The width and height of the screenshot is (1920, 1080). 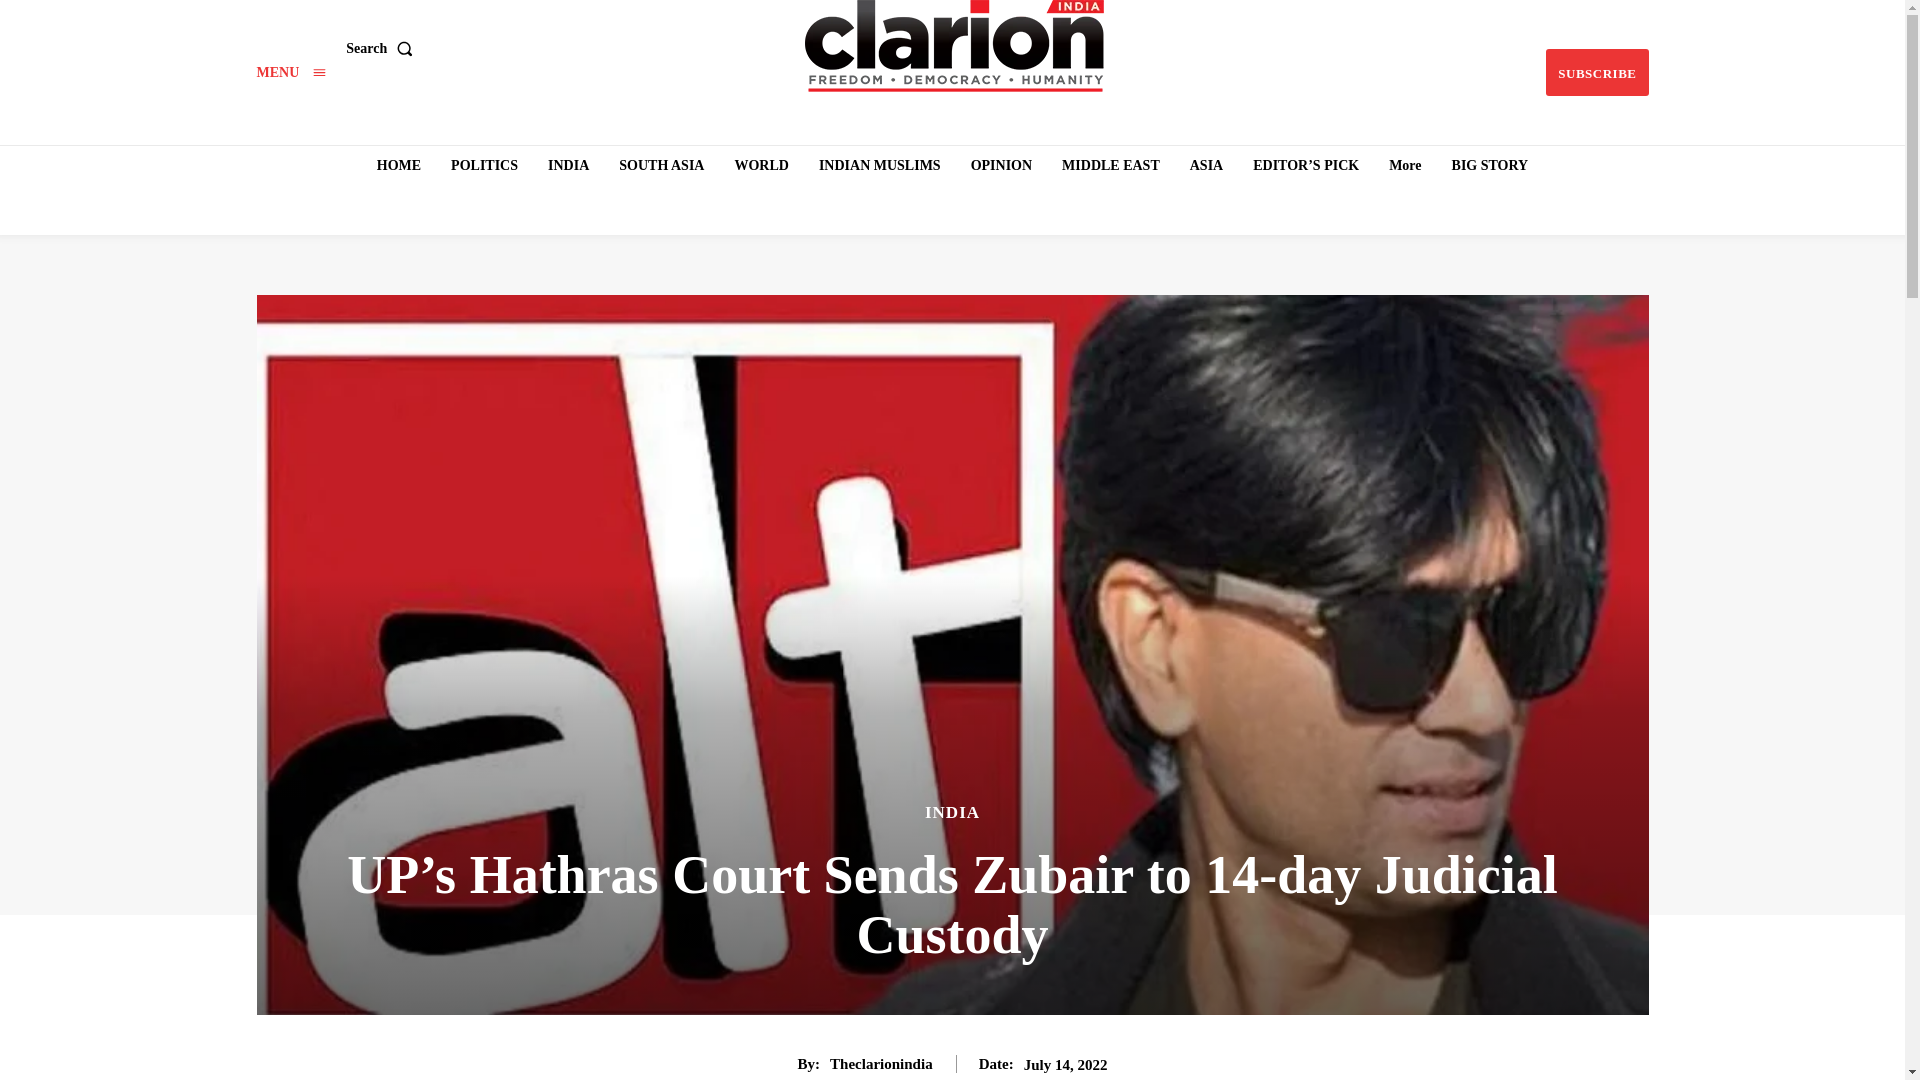 What do you see at coordinates (1596, 72) in the screenshot?
I see `Subscribe` at bounding box center [1596, 72].